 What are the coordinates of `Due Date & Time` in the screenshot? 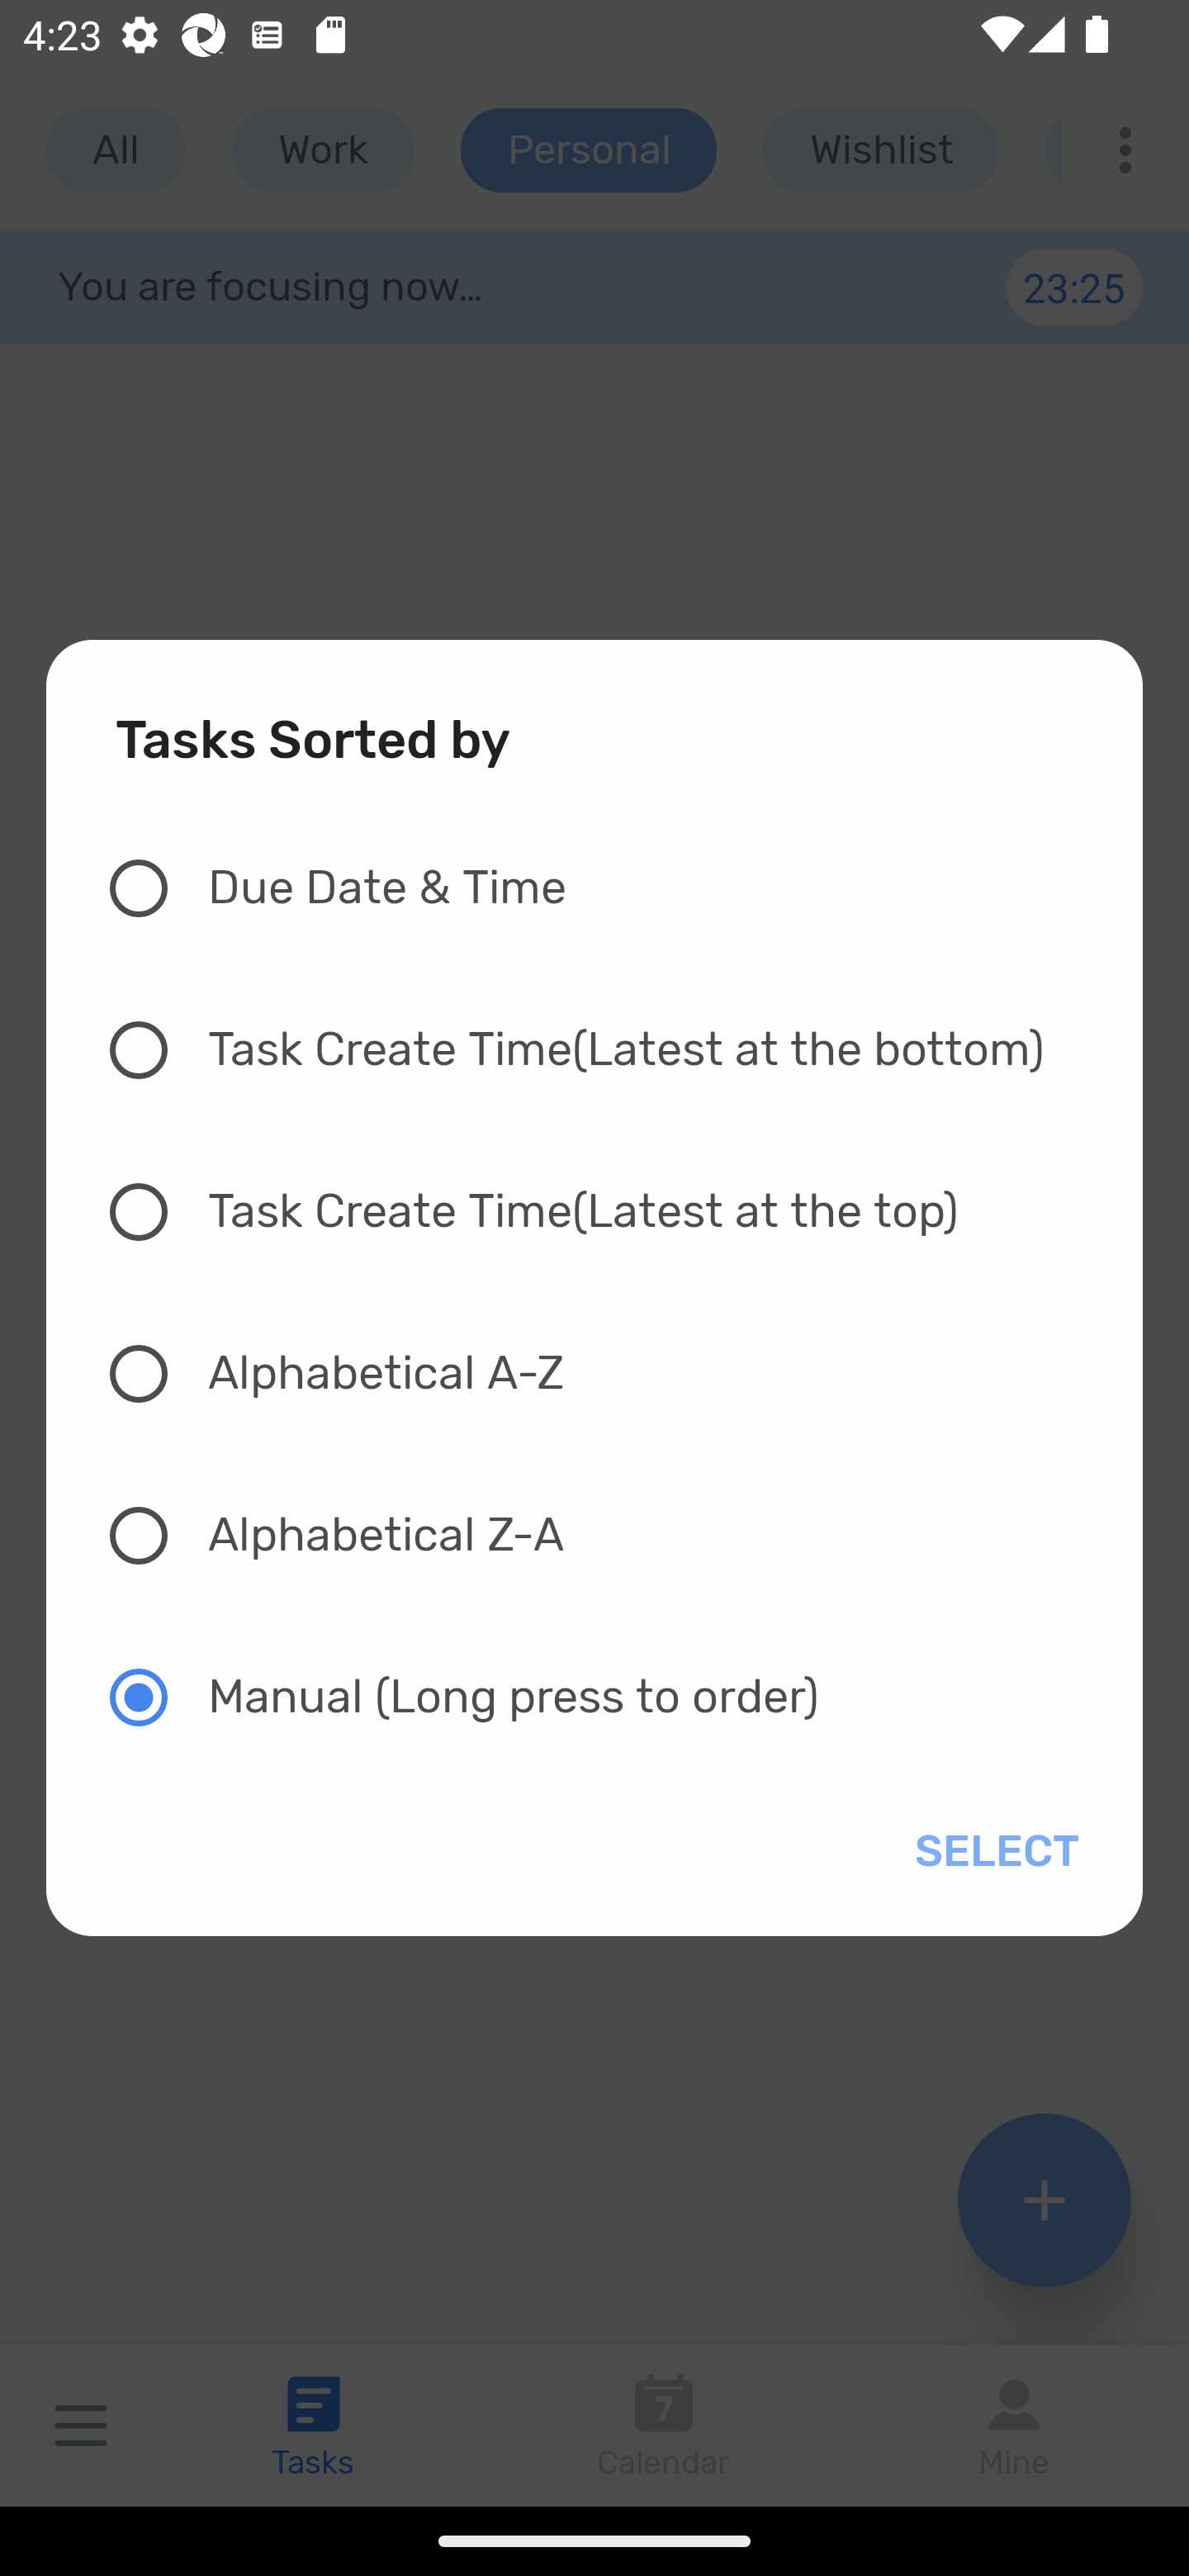 It's located at (611, 888).